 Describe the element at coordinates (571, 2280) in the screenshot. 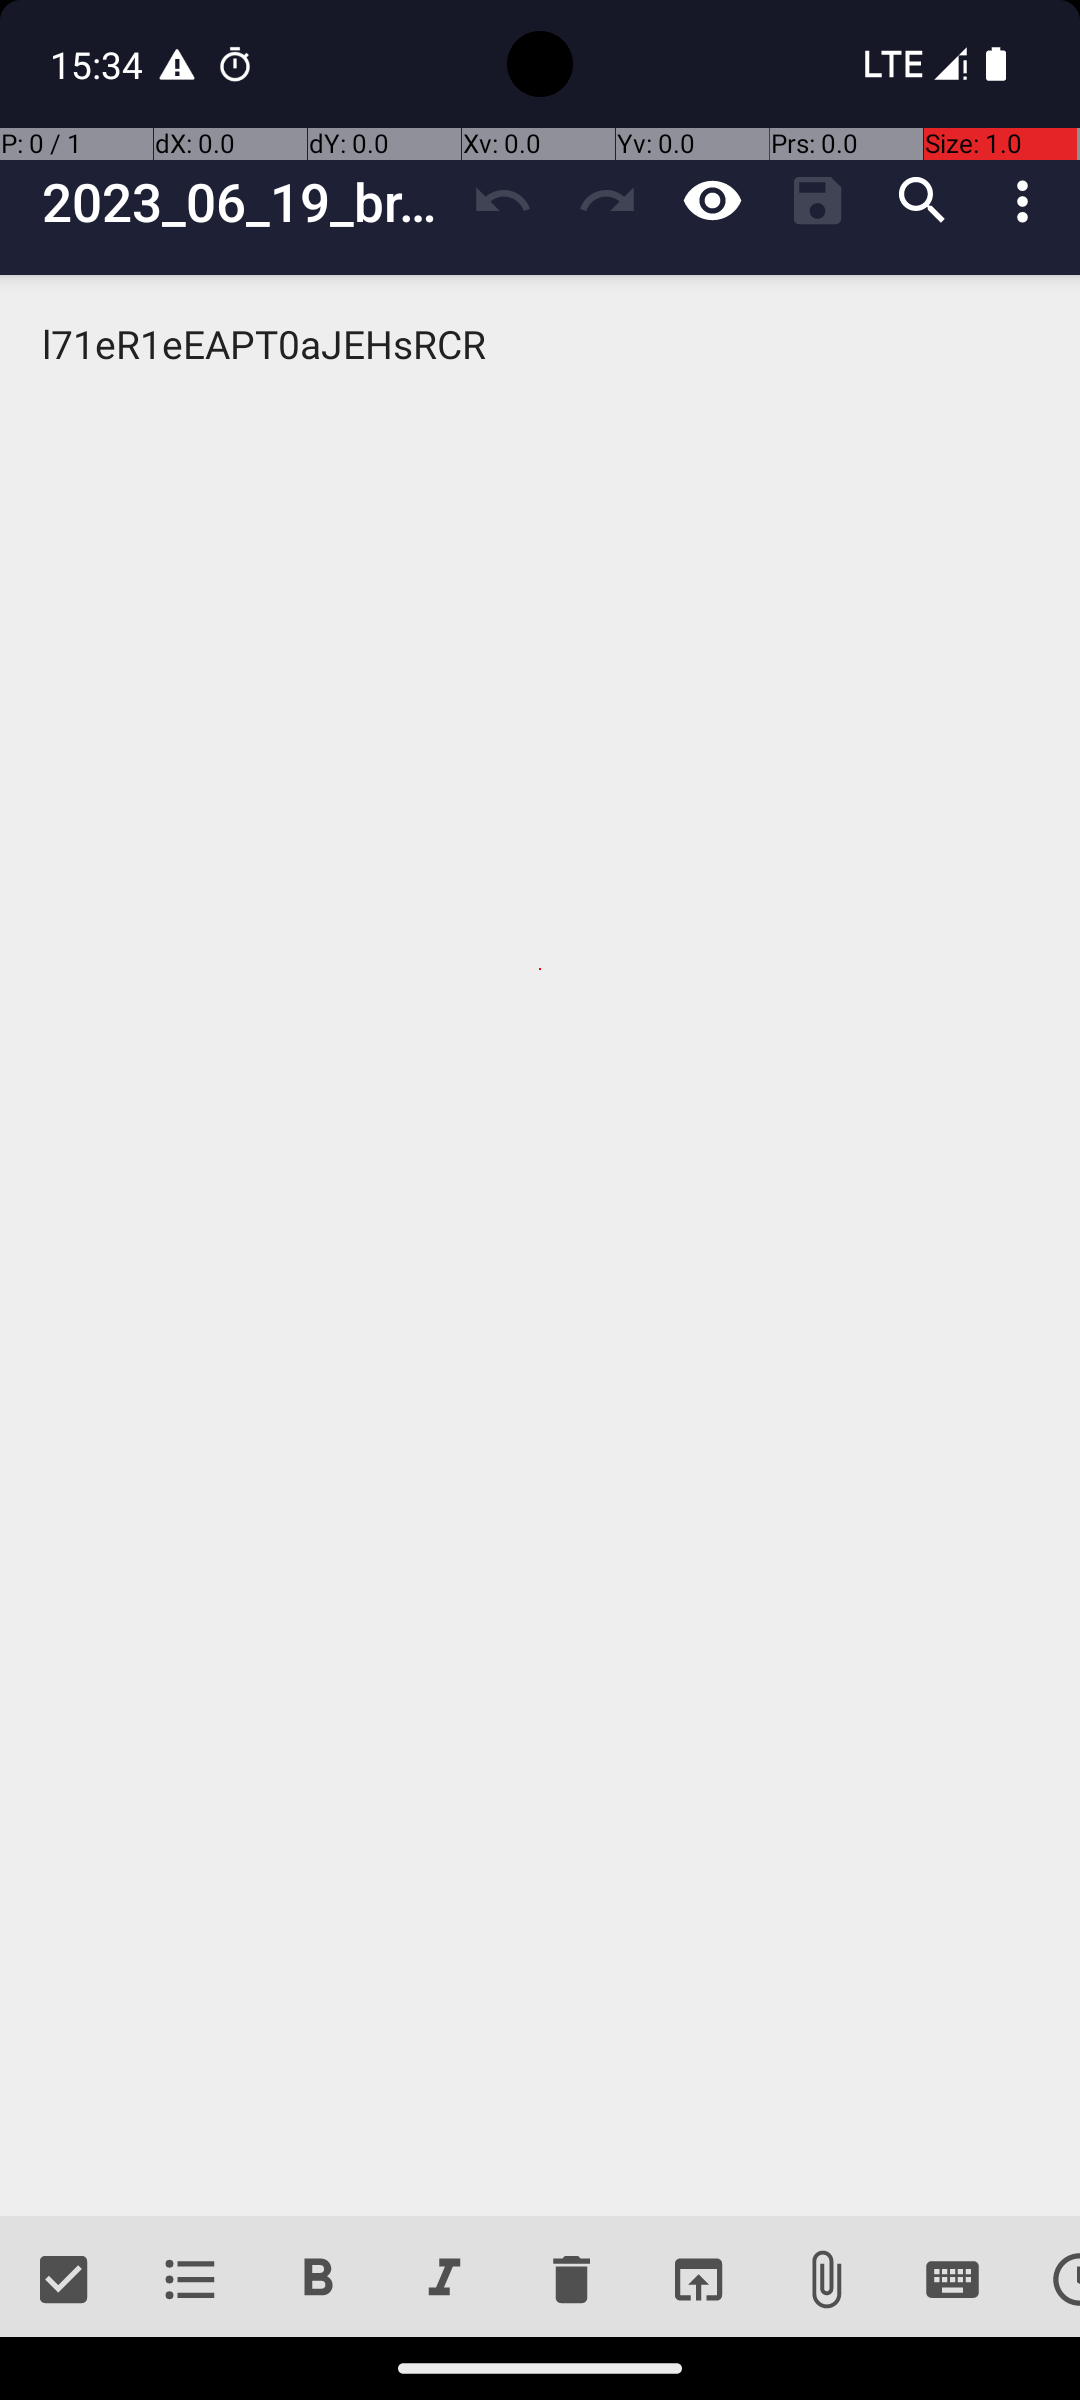

I see `Delete lines` at that location.